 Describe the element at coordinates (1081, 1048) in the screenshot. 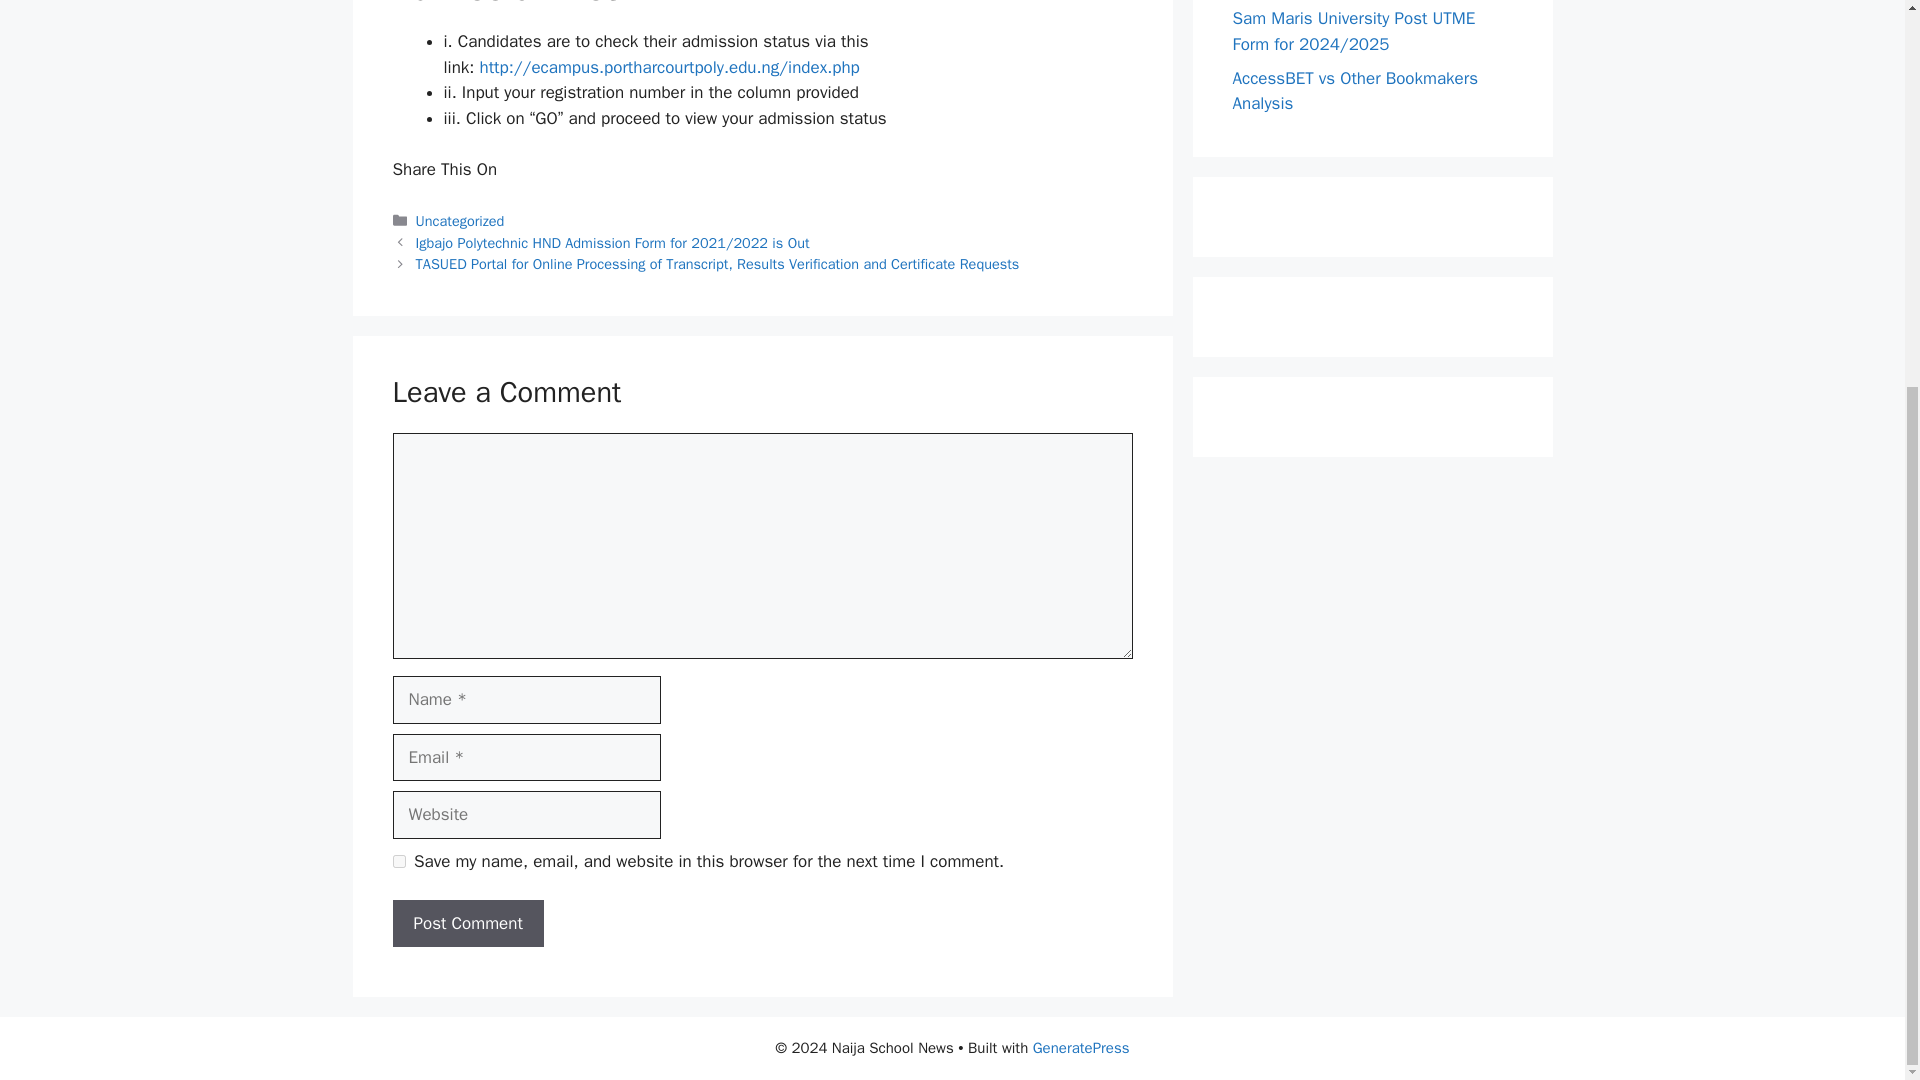

I see `GeneratePress` at that location.